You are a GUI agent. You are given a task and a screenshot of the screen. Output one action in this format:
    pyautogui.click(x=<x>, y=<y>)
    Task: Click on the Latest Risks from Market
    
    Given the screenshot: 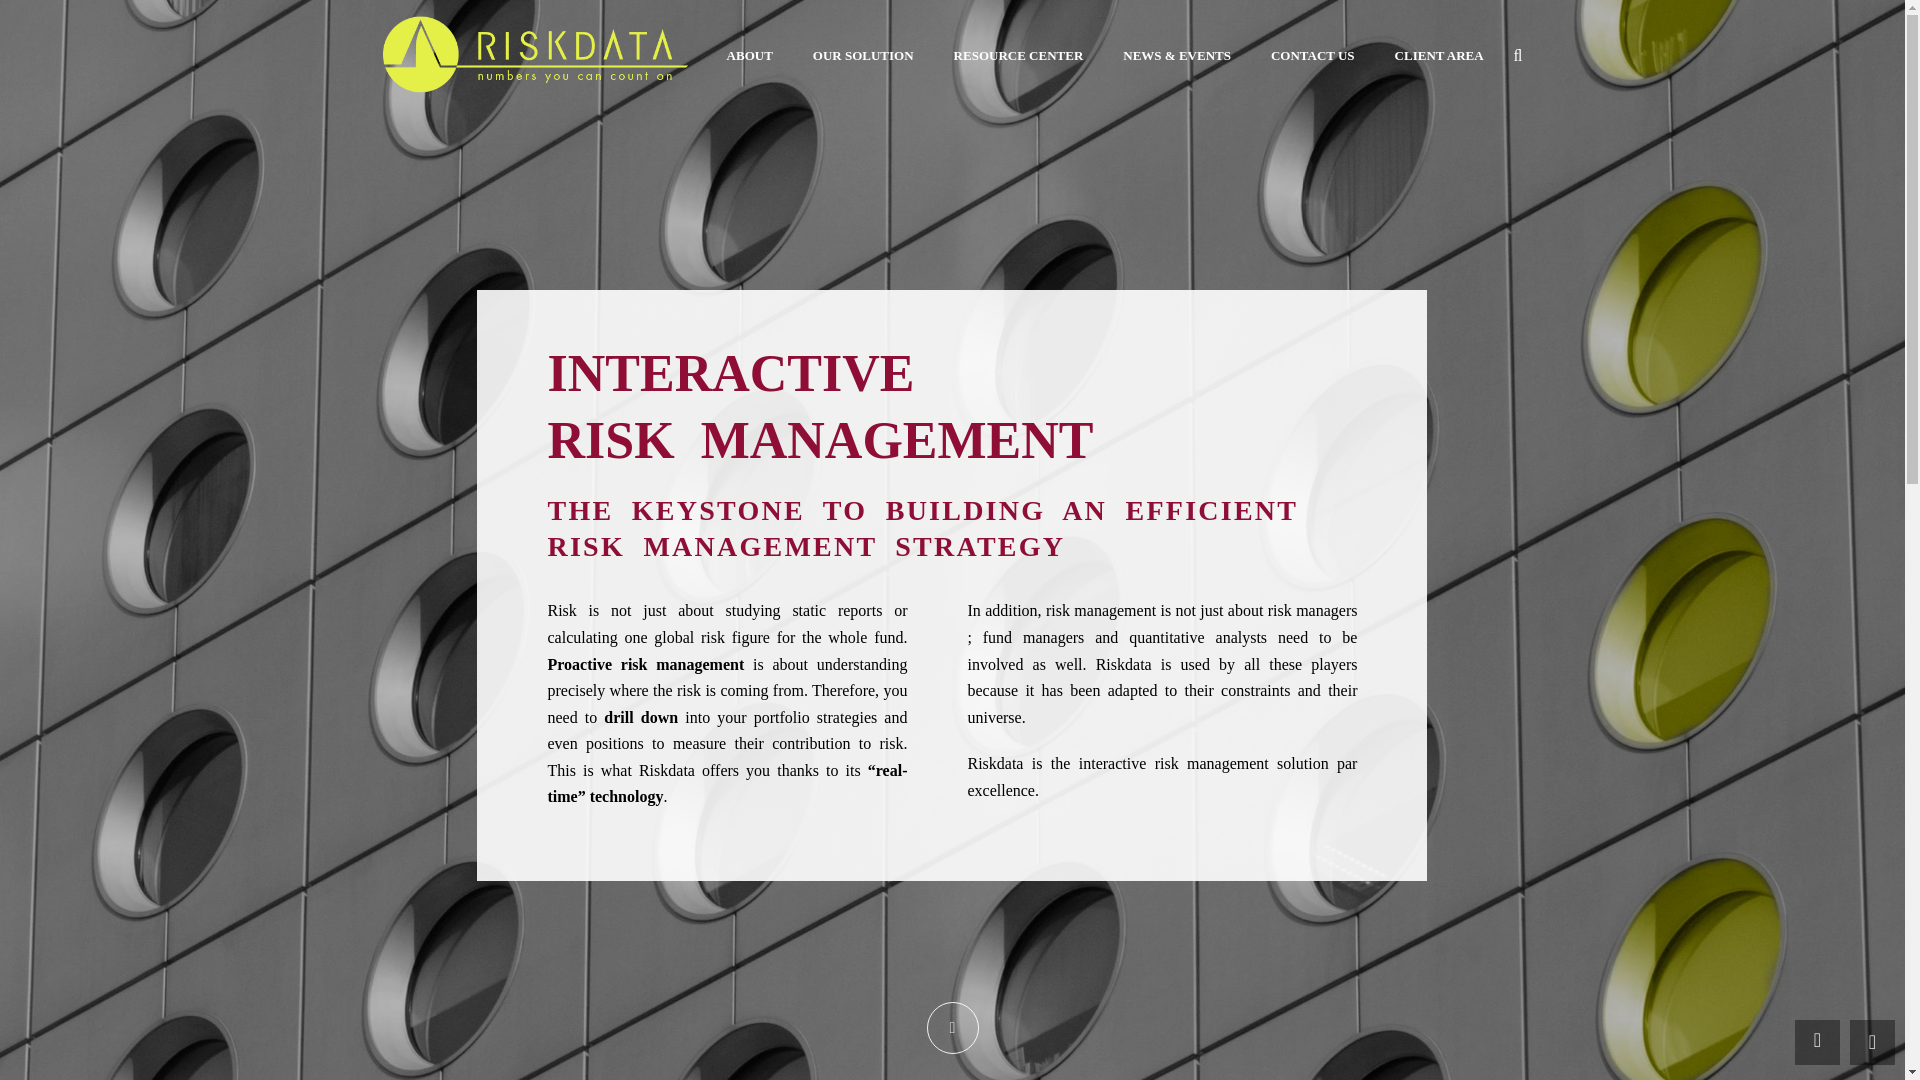 What is the action you would take?
    pyautogui.click(x=1817, y=1042)
    